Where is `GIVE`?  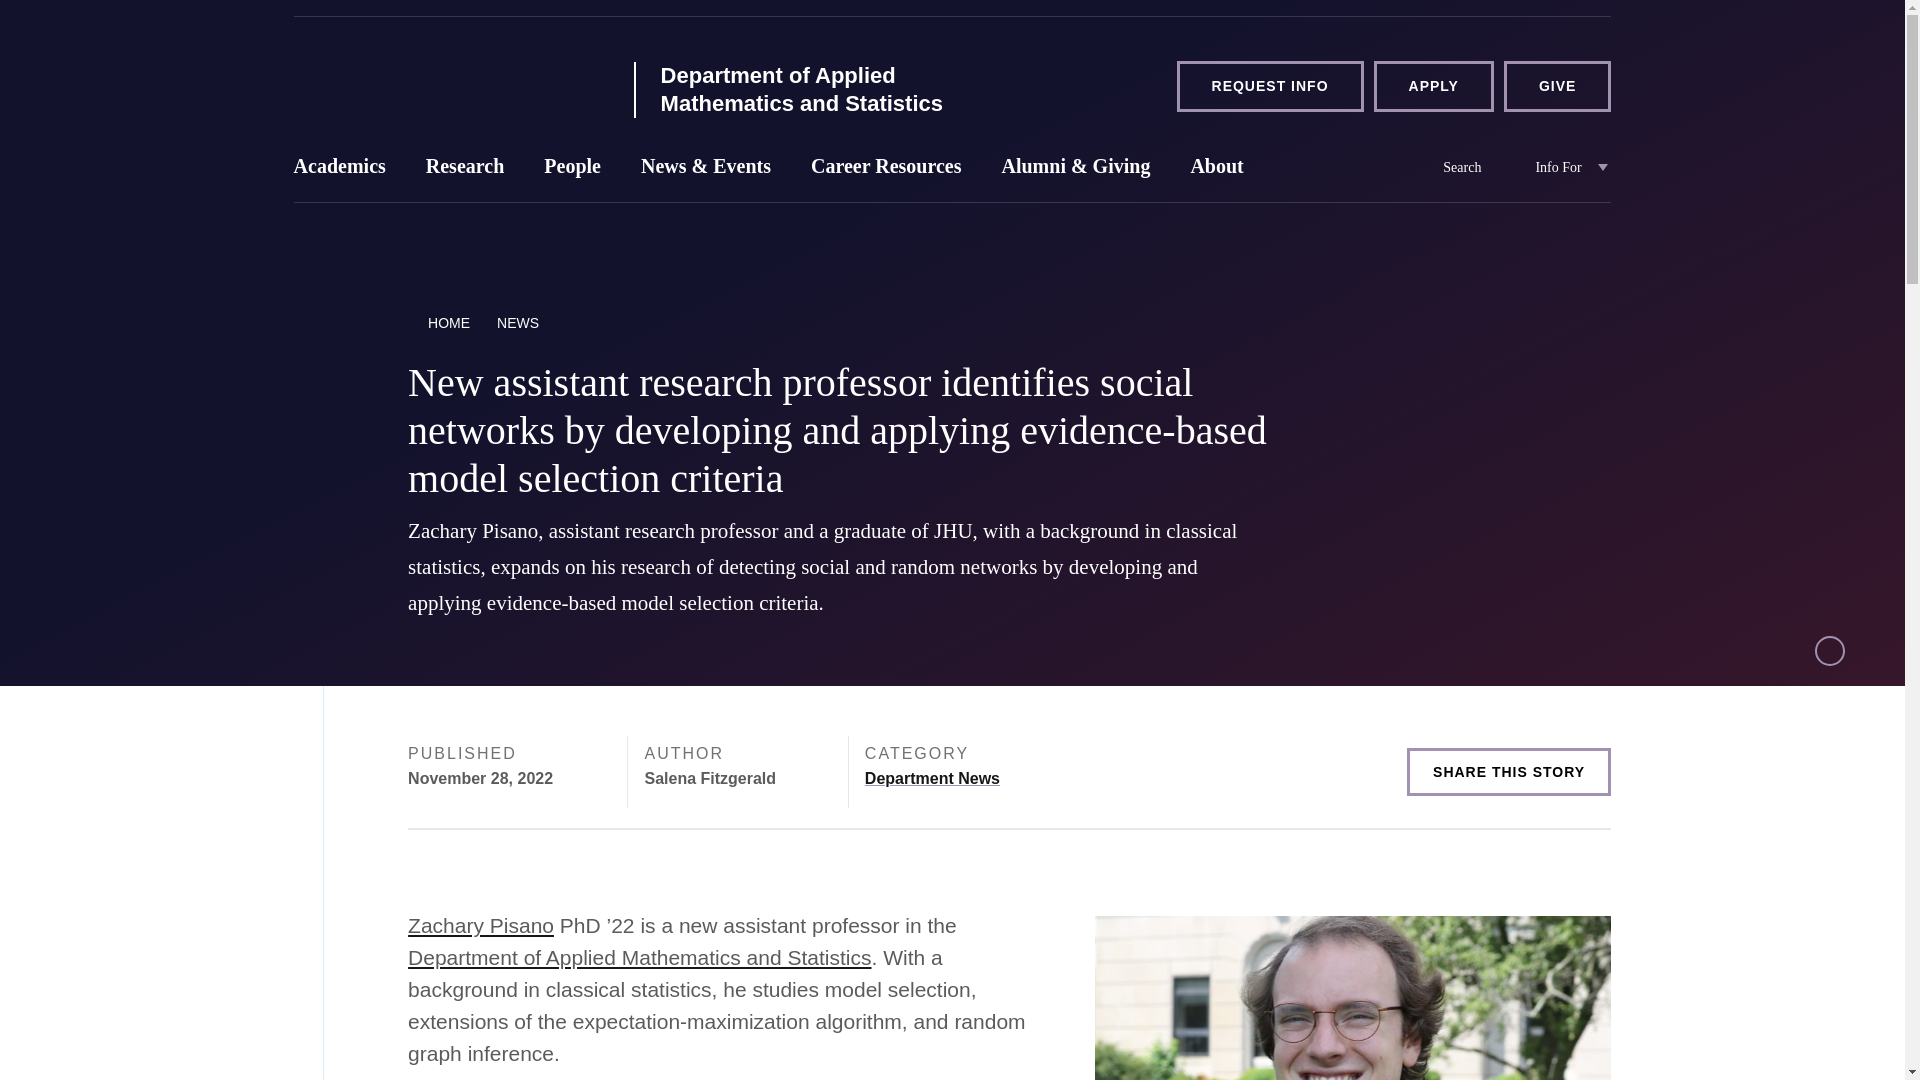 GIVE is located at coordinates (1556, 86).